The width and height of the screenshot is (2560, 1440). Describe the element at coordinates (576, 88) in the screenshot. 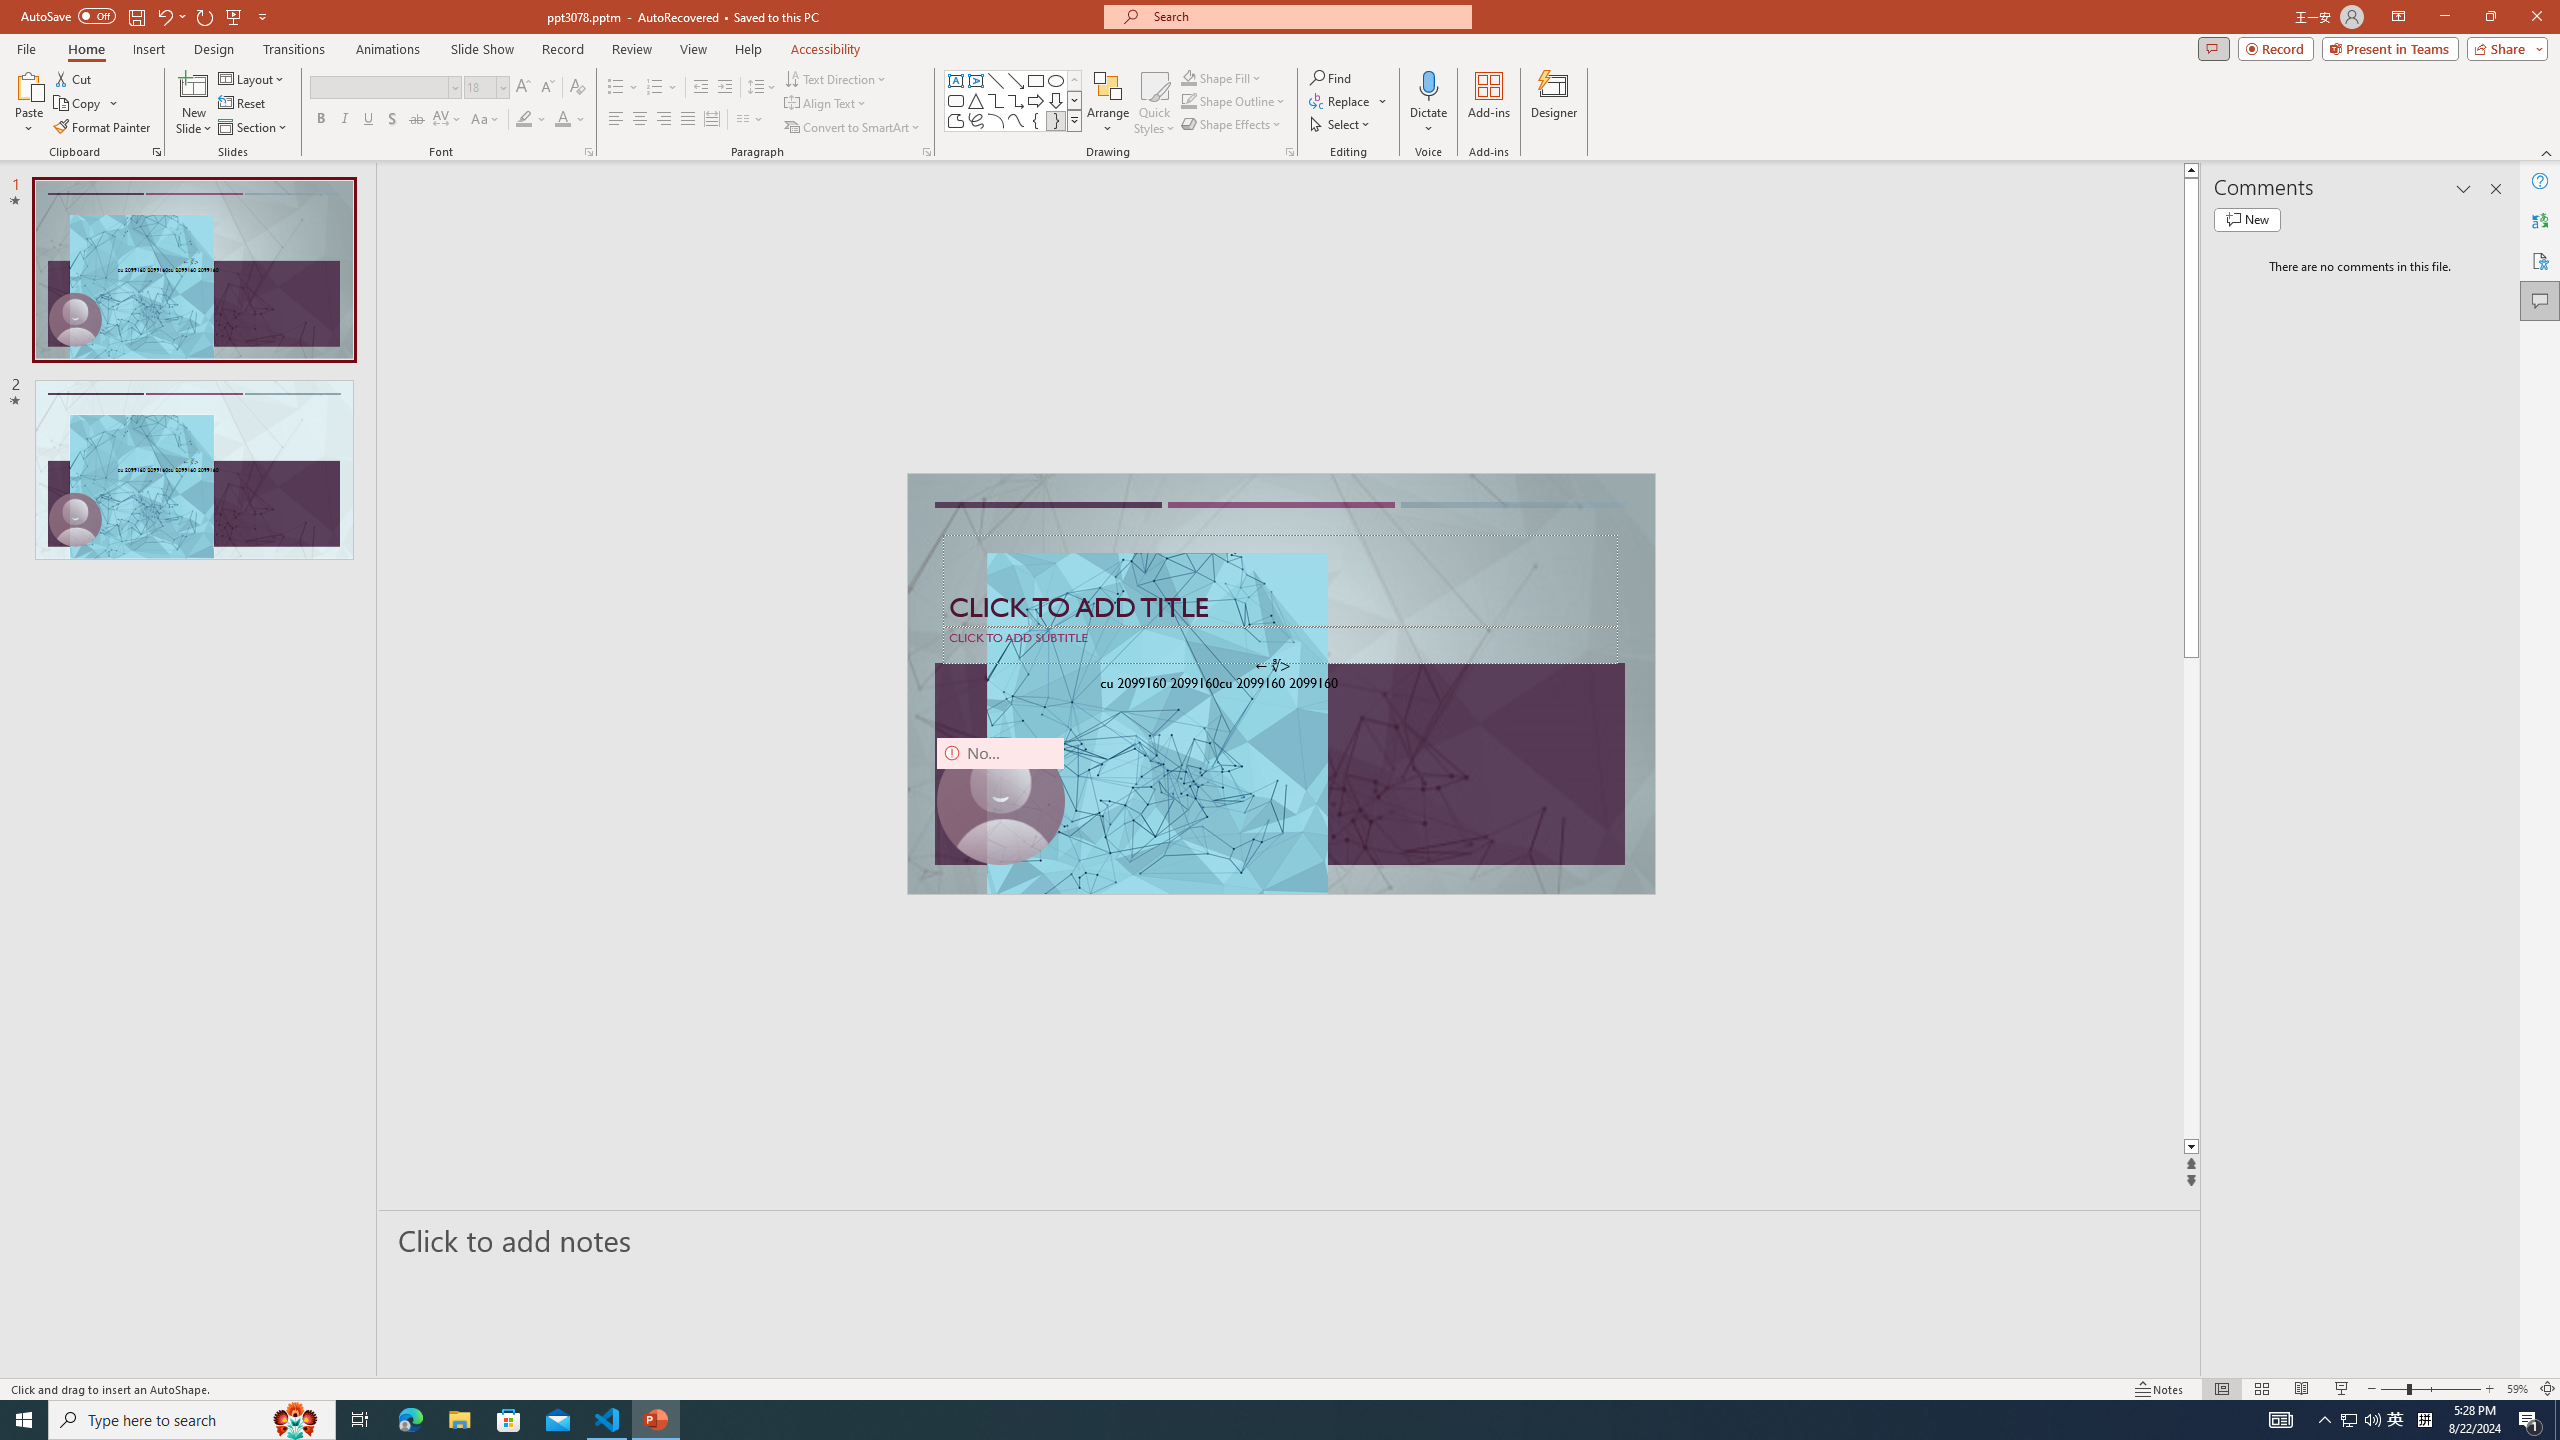

I see `Clear Formatting` at that location.